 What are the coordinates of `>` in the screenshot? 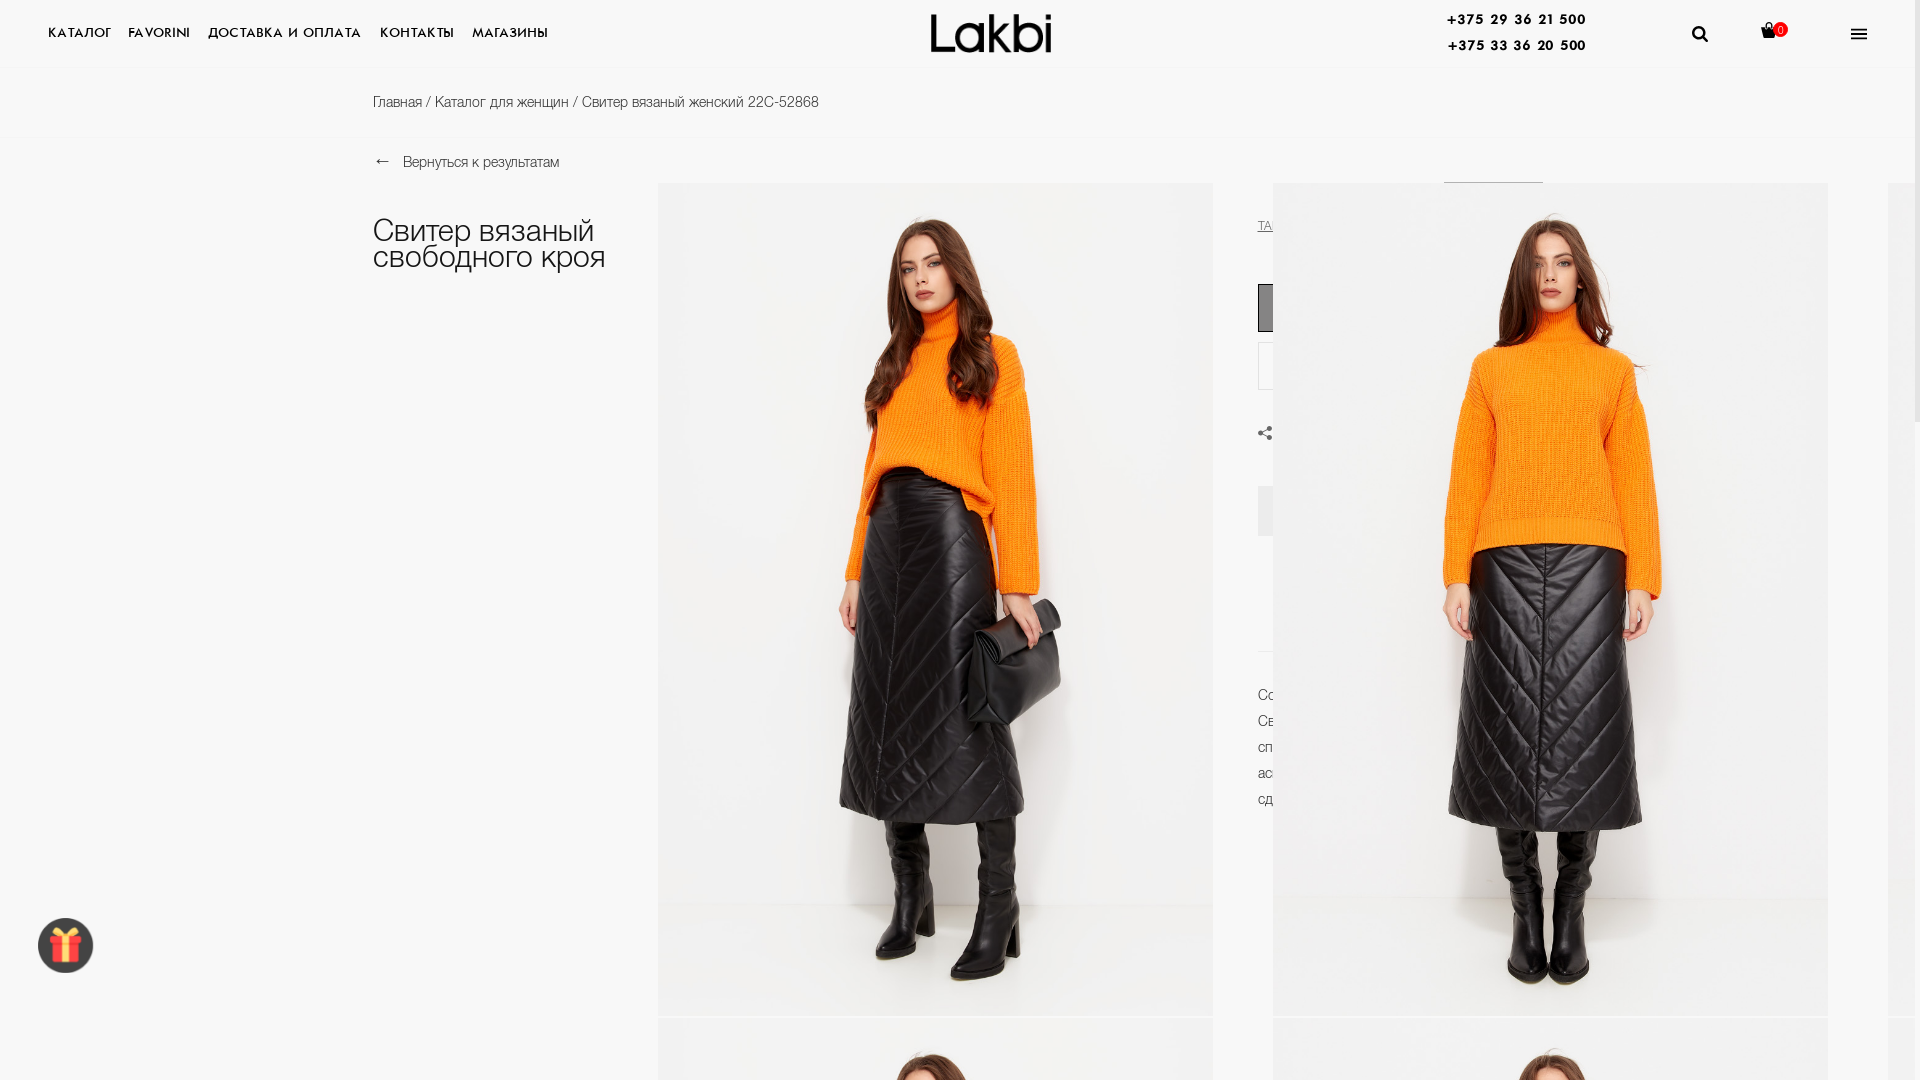 It's located at (1518, 206).